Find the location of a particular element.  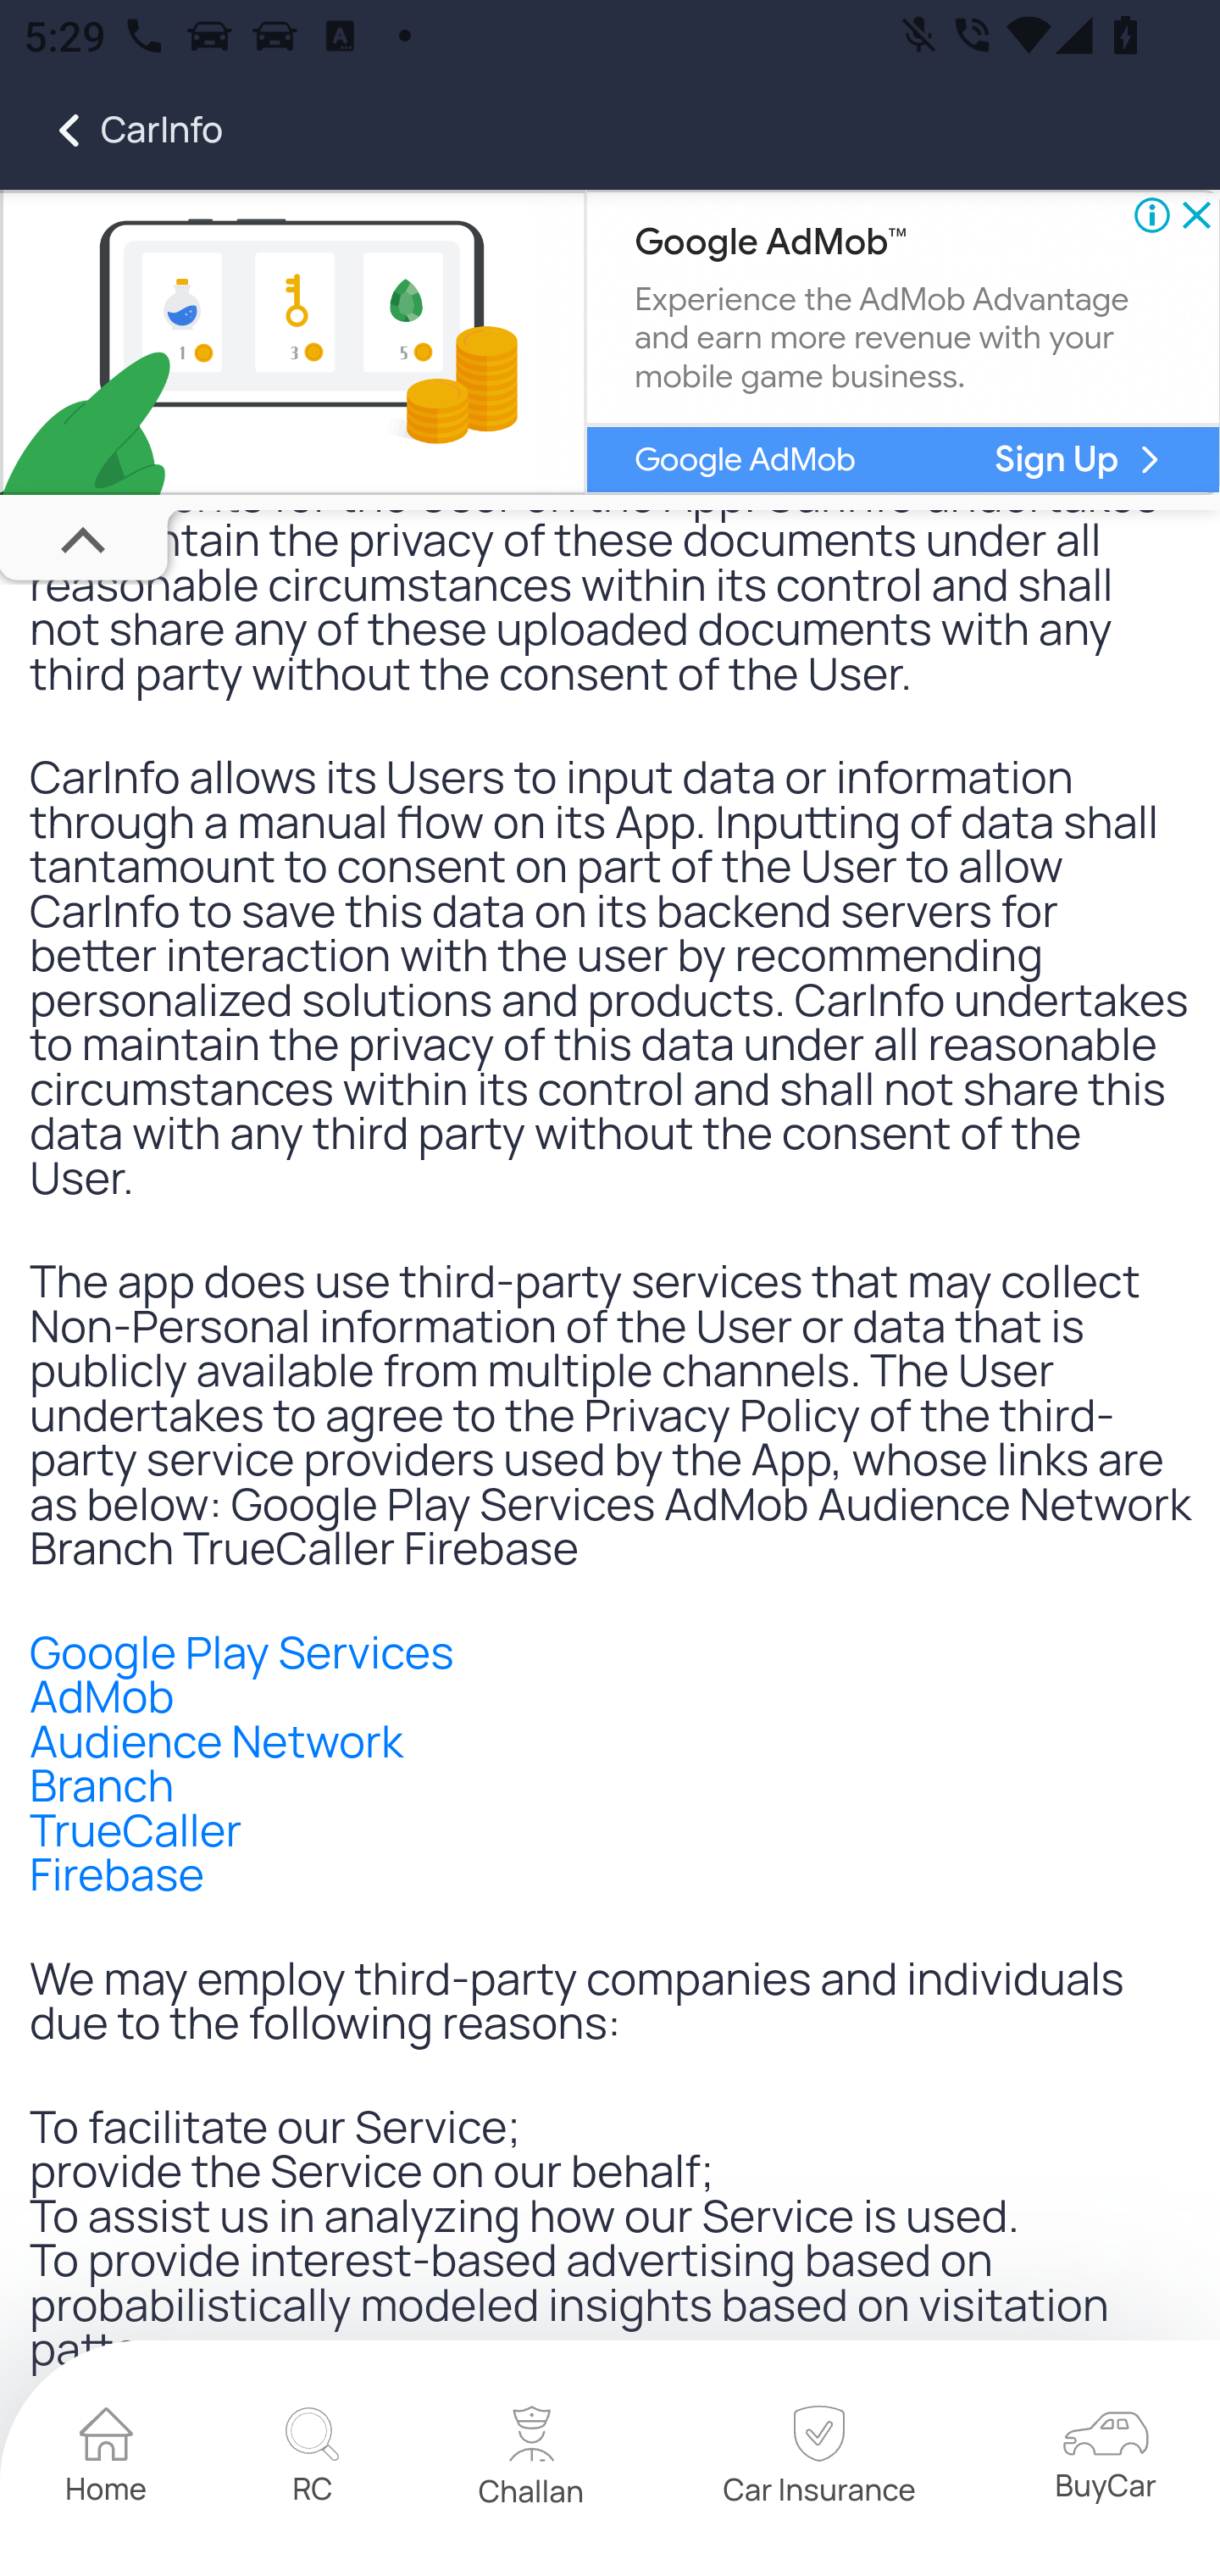

Google Play Services is located at coordinates (242, 1652).